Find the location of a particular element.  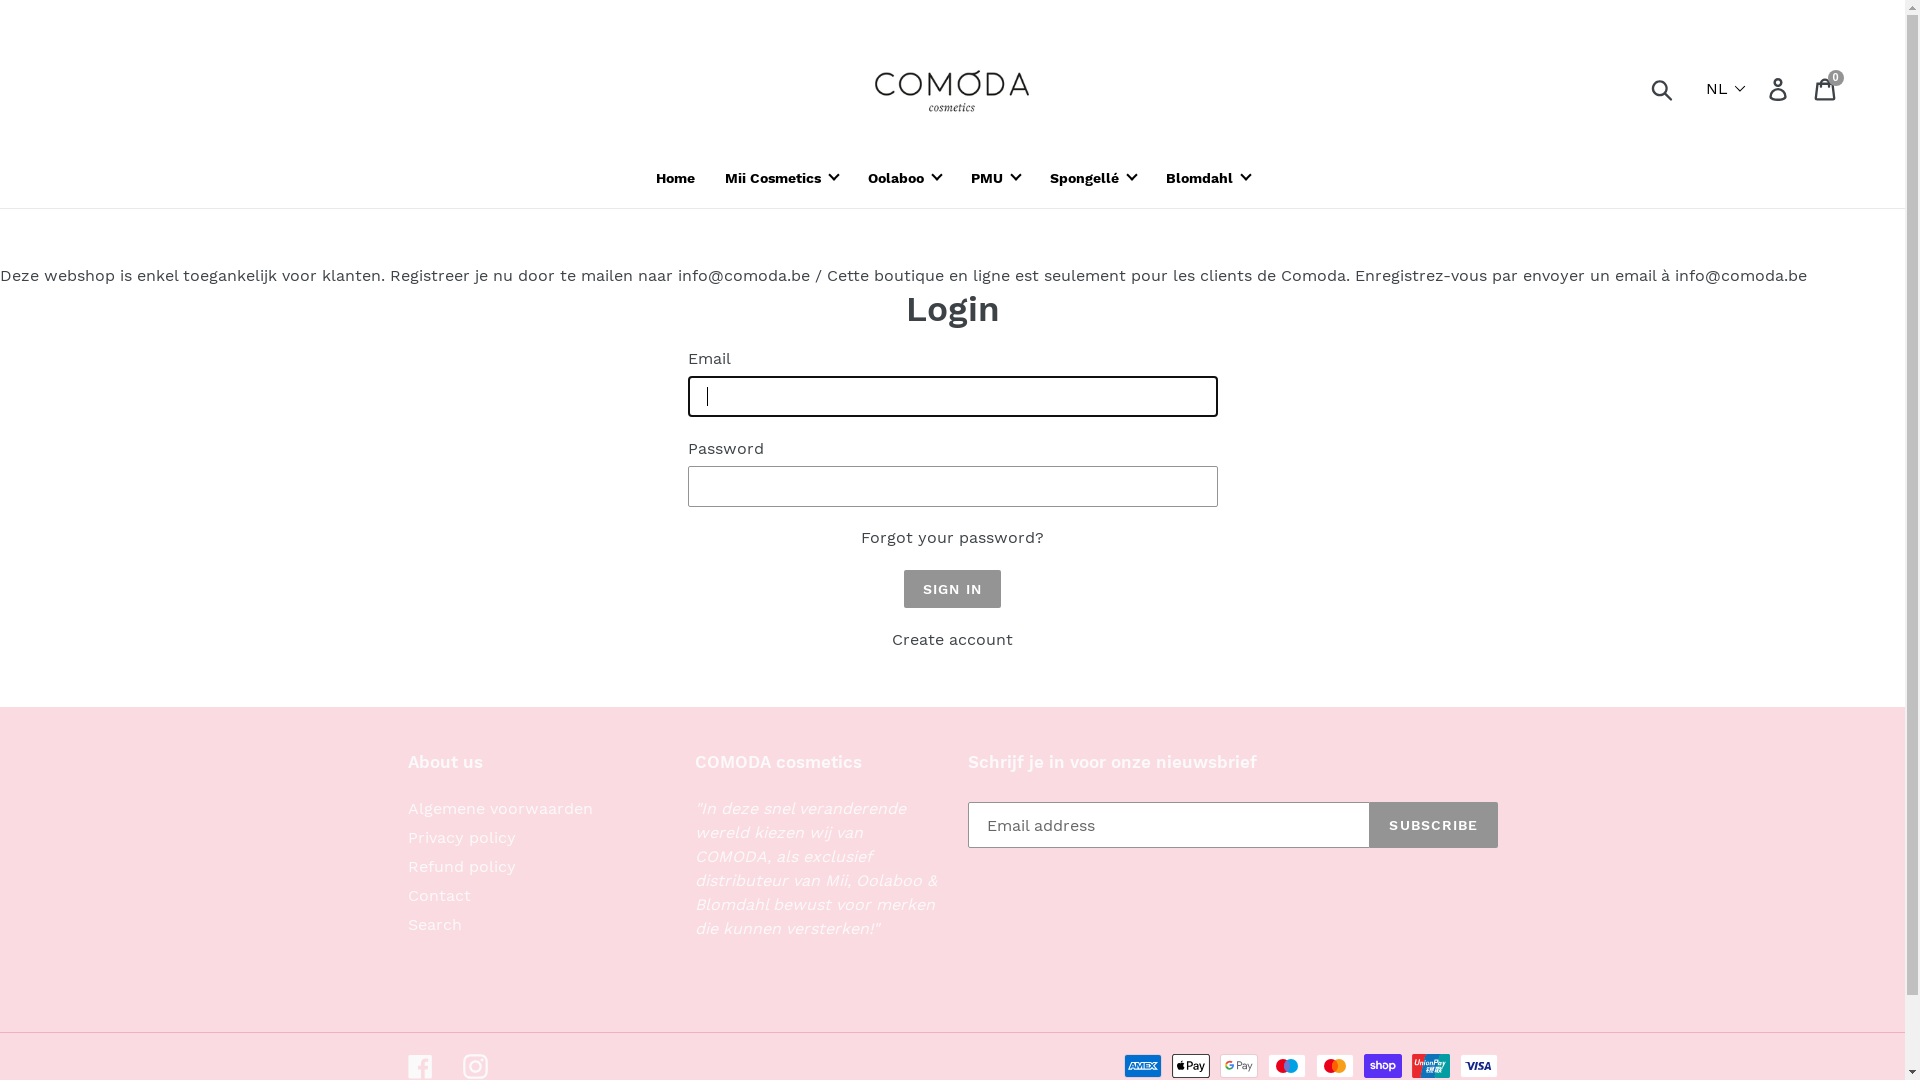

Blomdahl is located at coordinates (1207, 178).